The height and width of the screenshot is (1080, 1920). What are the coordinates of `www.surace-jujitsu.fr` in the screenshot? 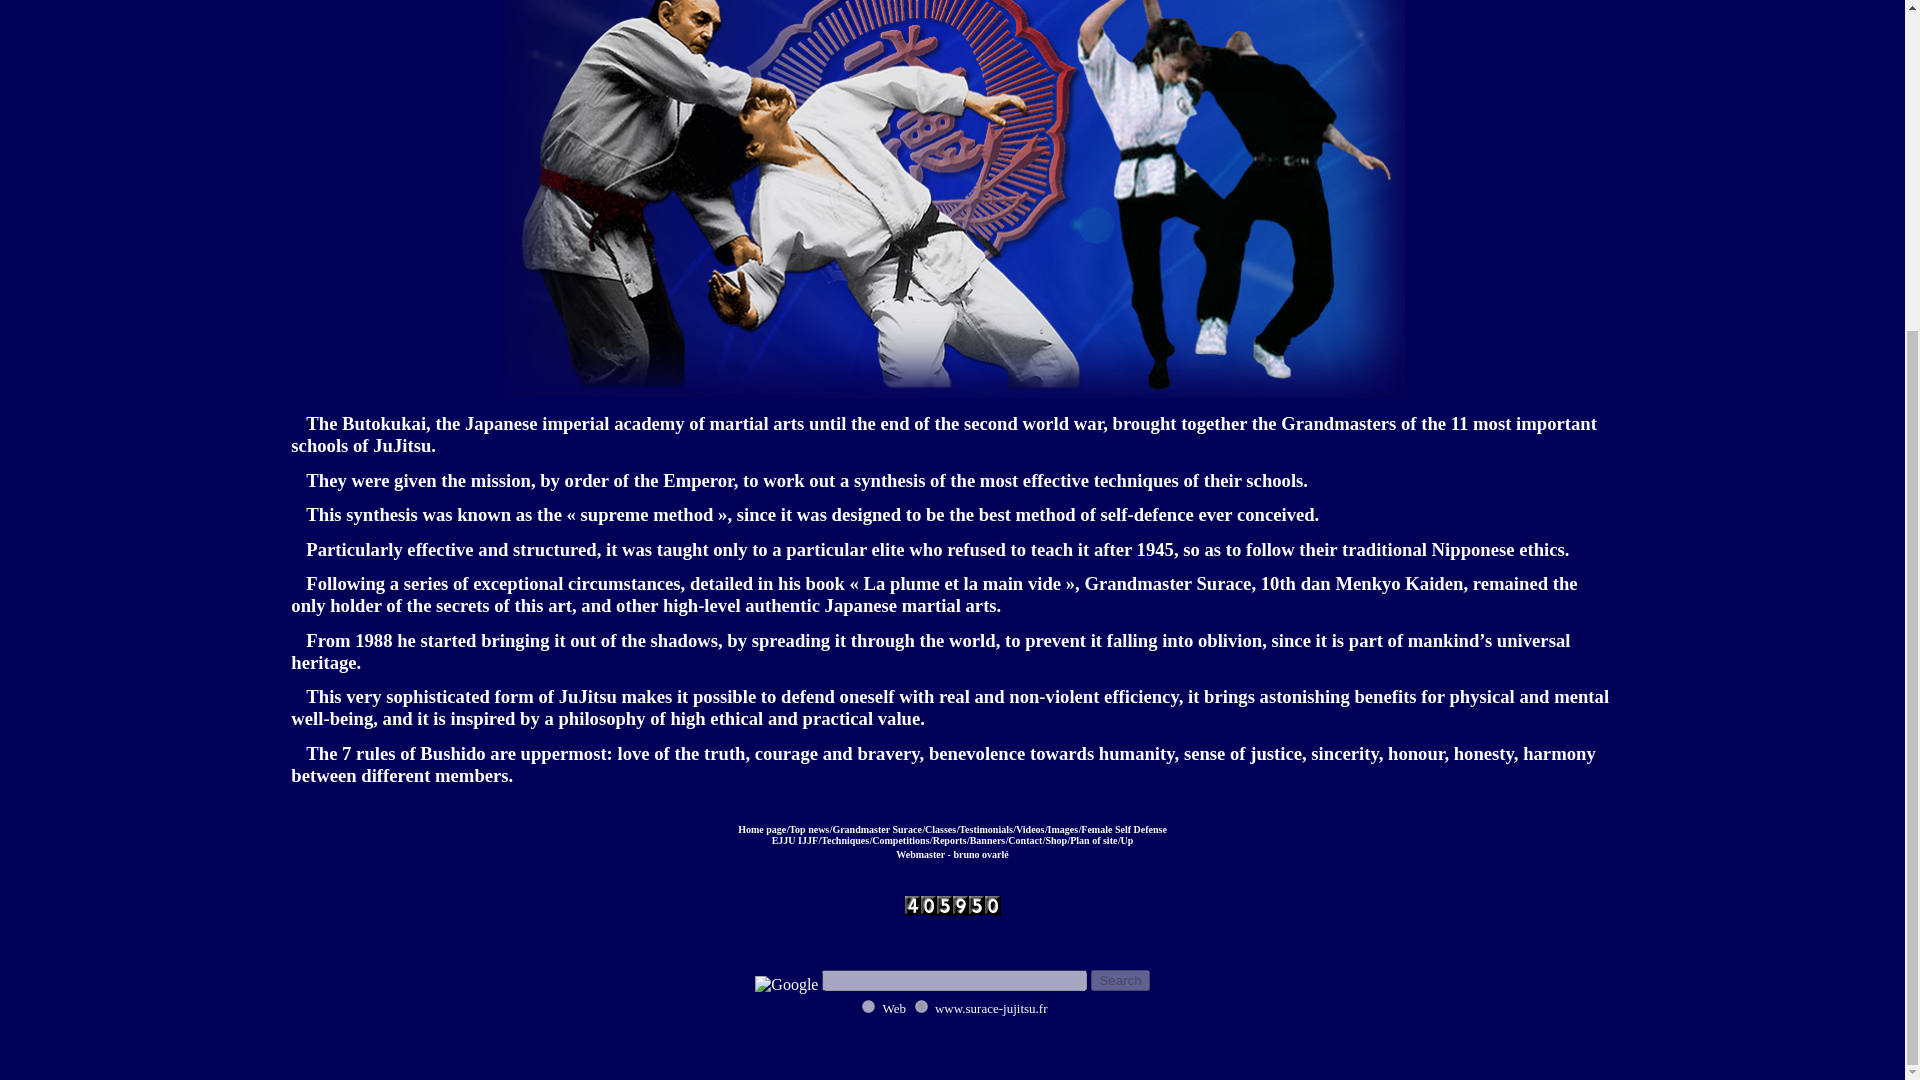 It's located at (921, 1006).